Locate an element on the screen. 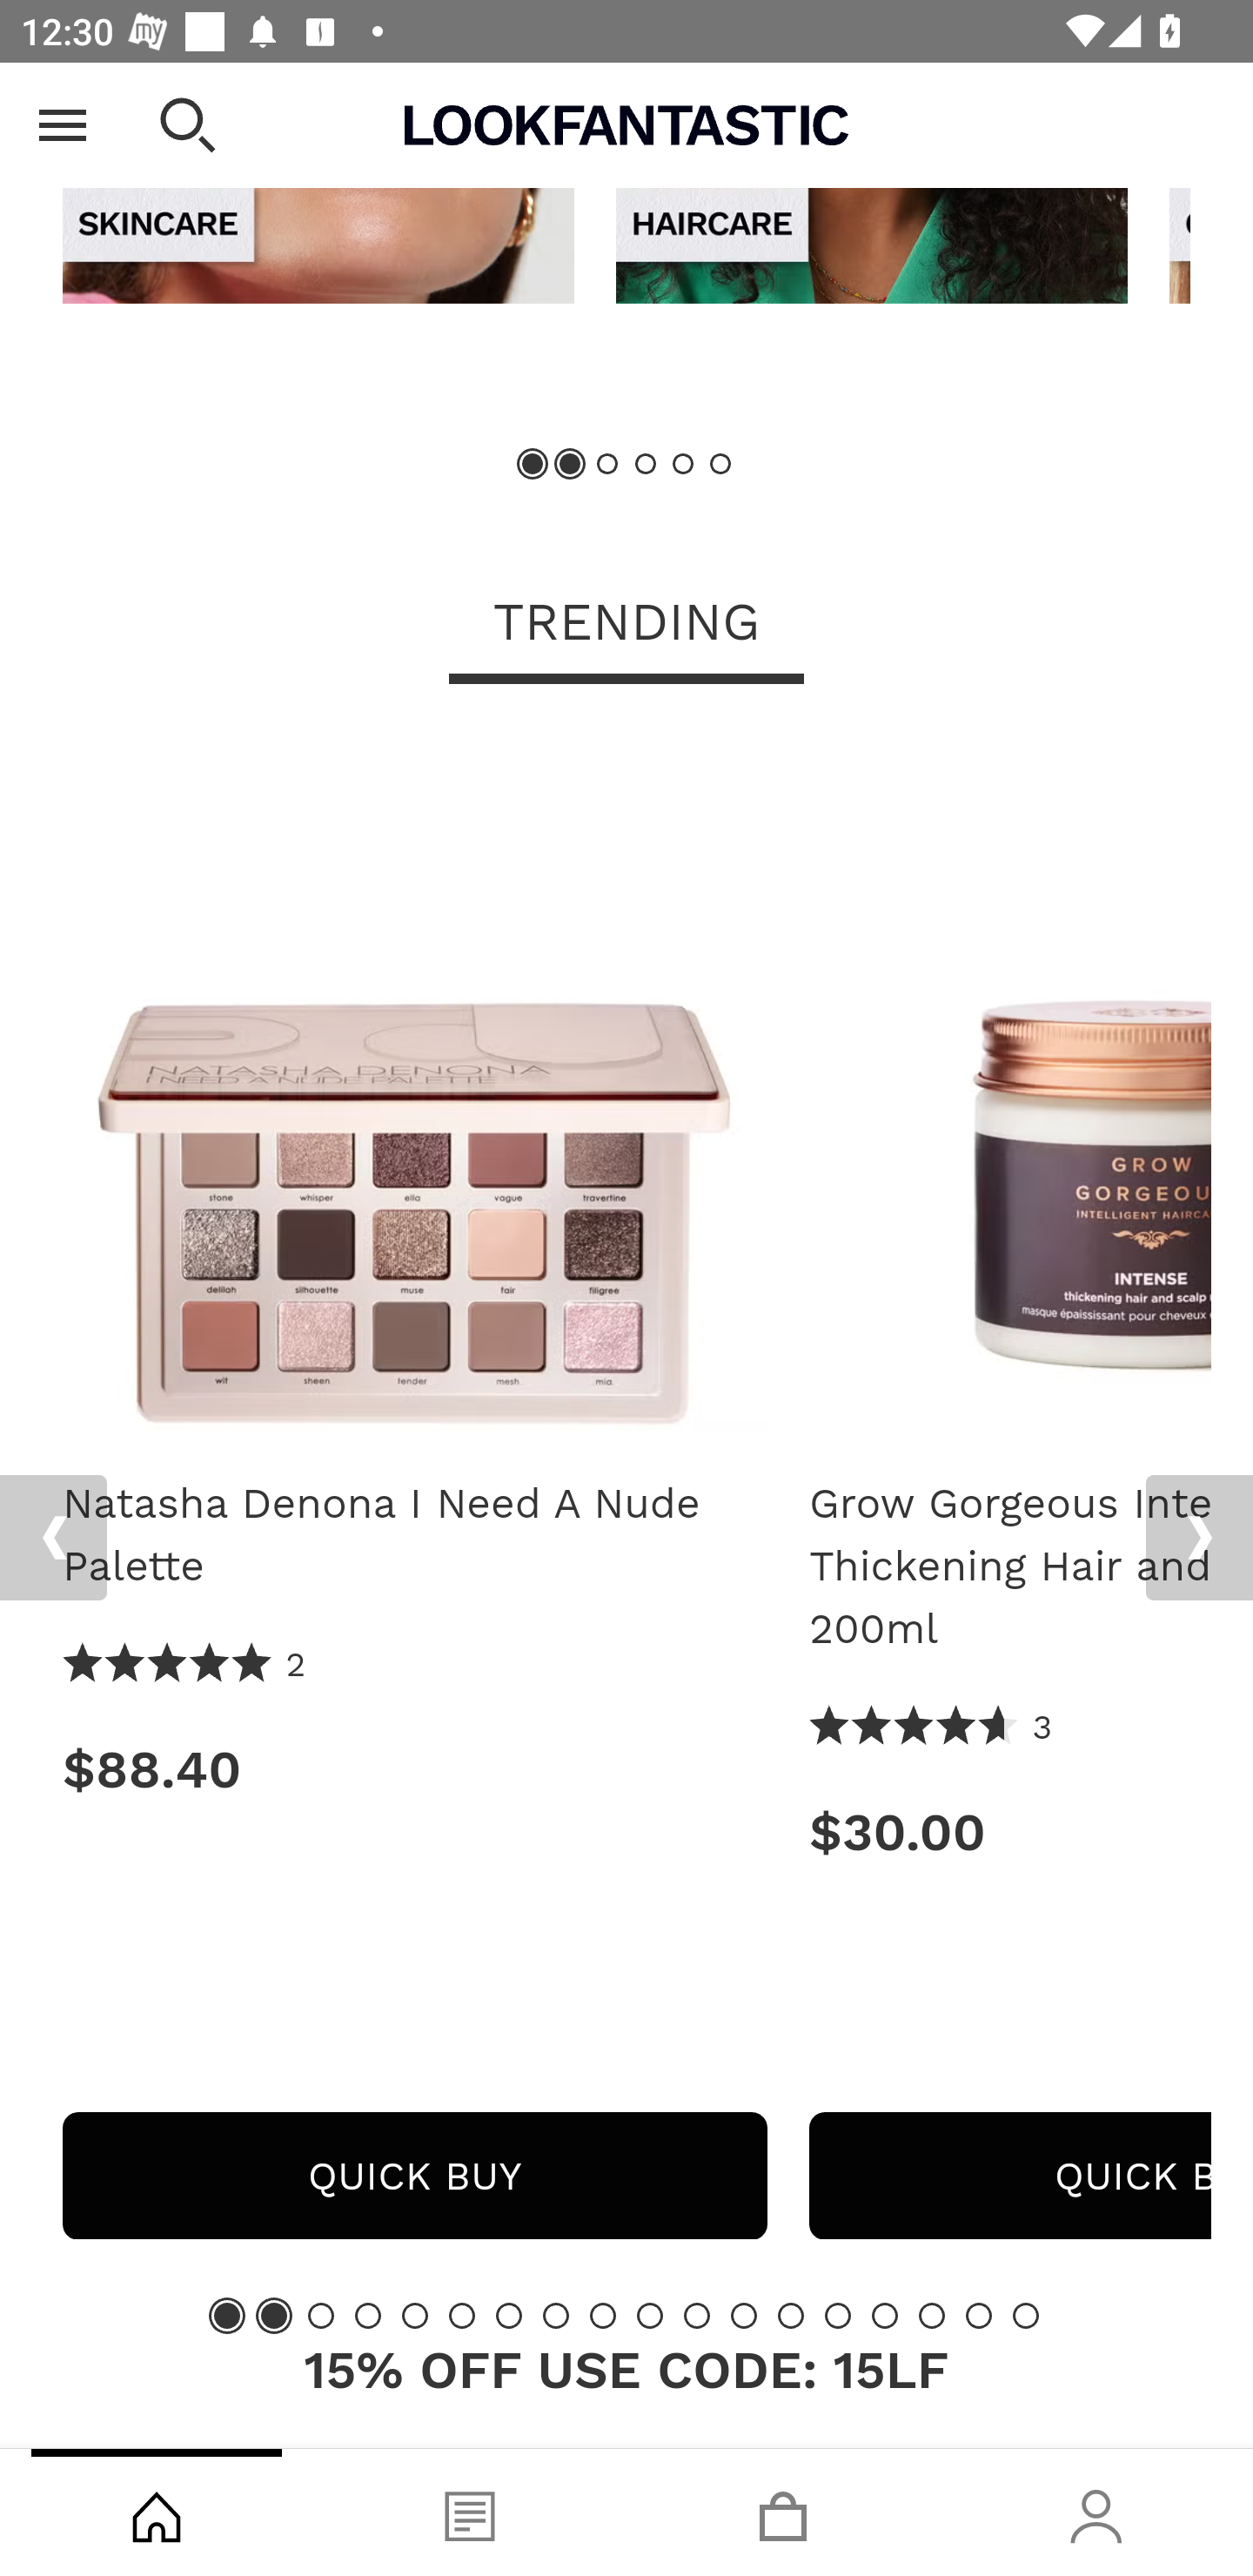 This screenshot has width=1253, height=2576. Price: $30.00 is located at coordinates (1010, 1834).